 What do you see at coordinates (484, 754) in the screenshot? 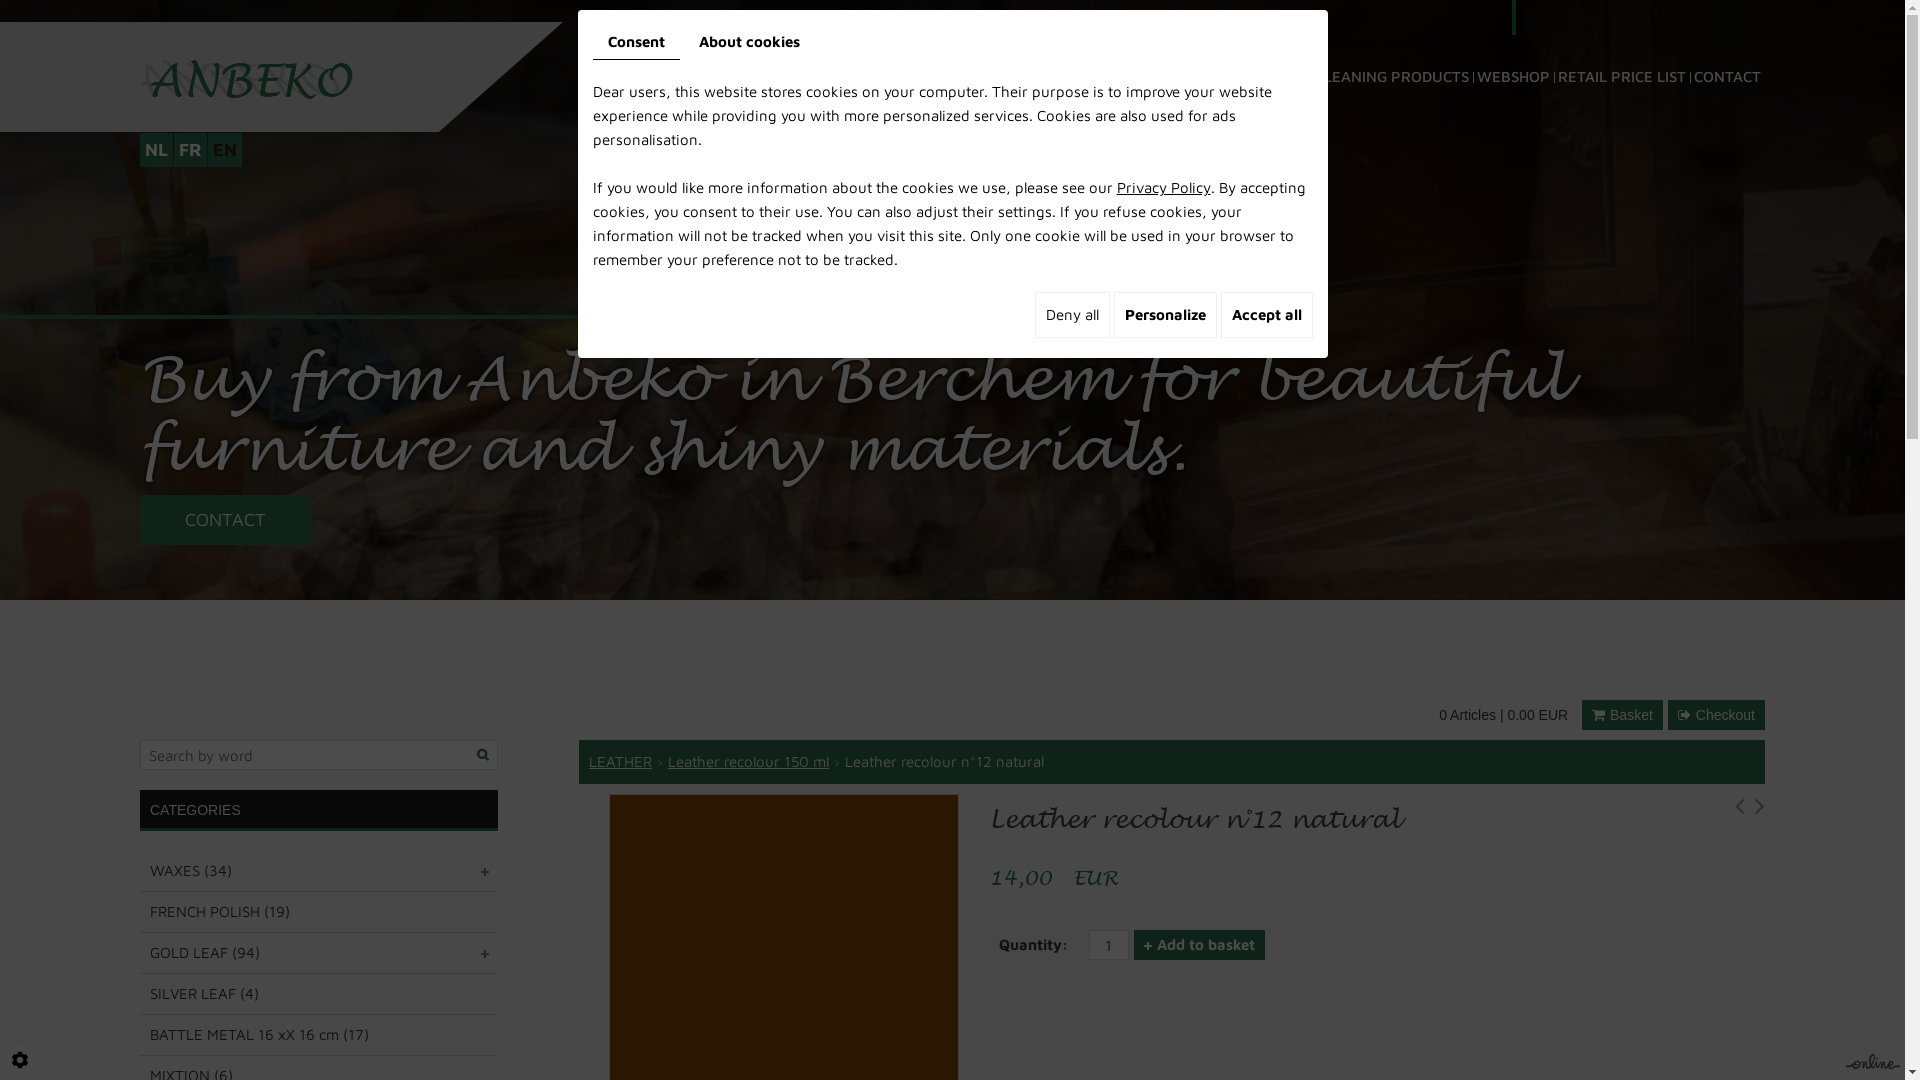
I see `Apply` at bounding box center [484, 754].